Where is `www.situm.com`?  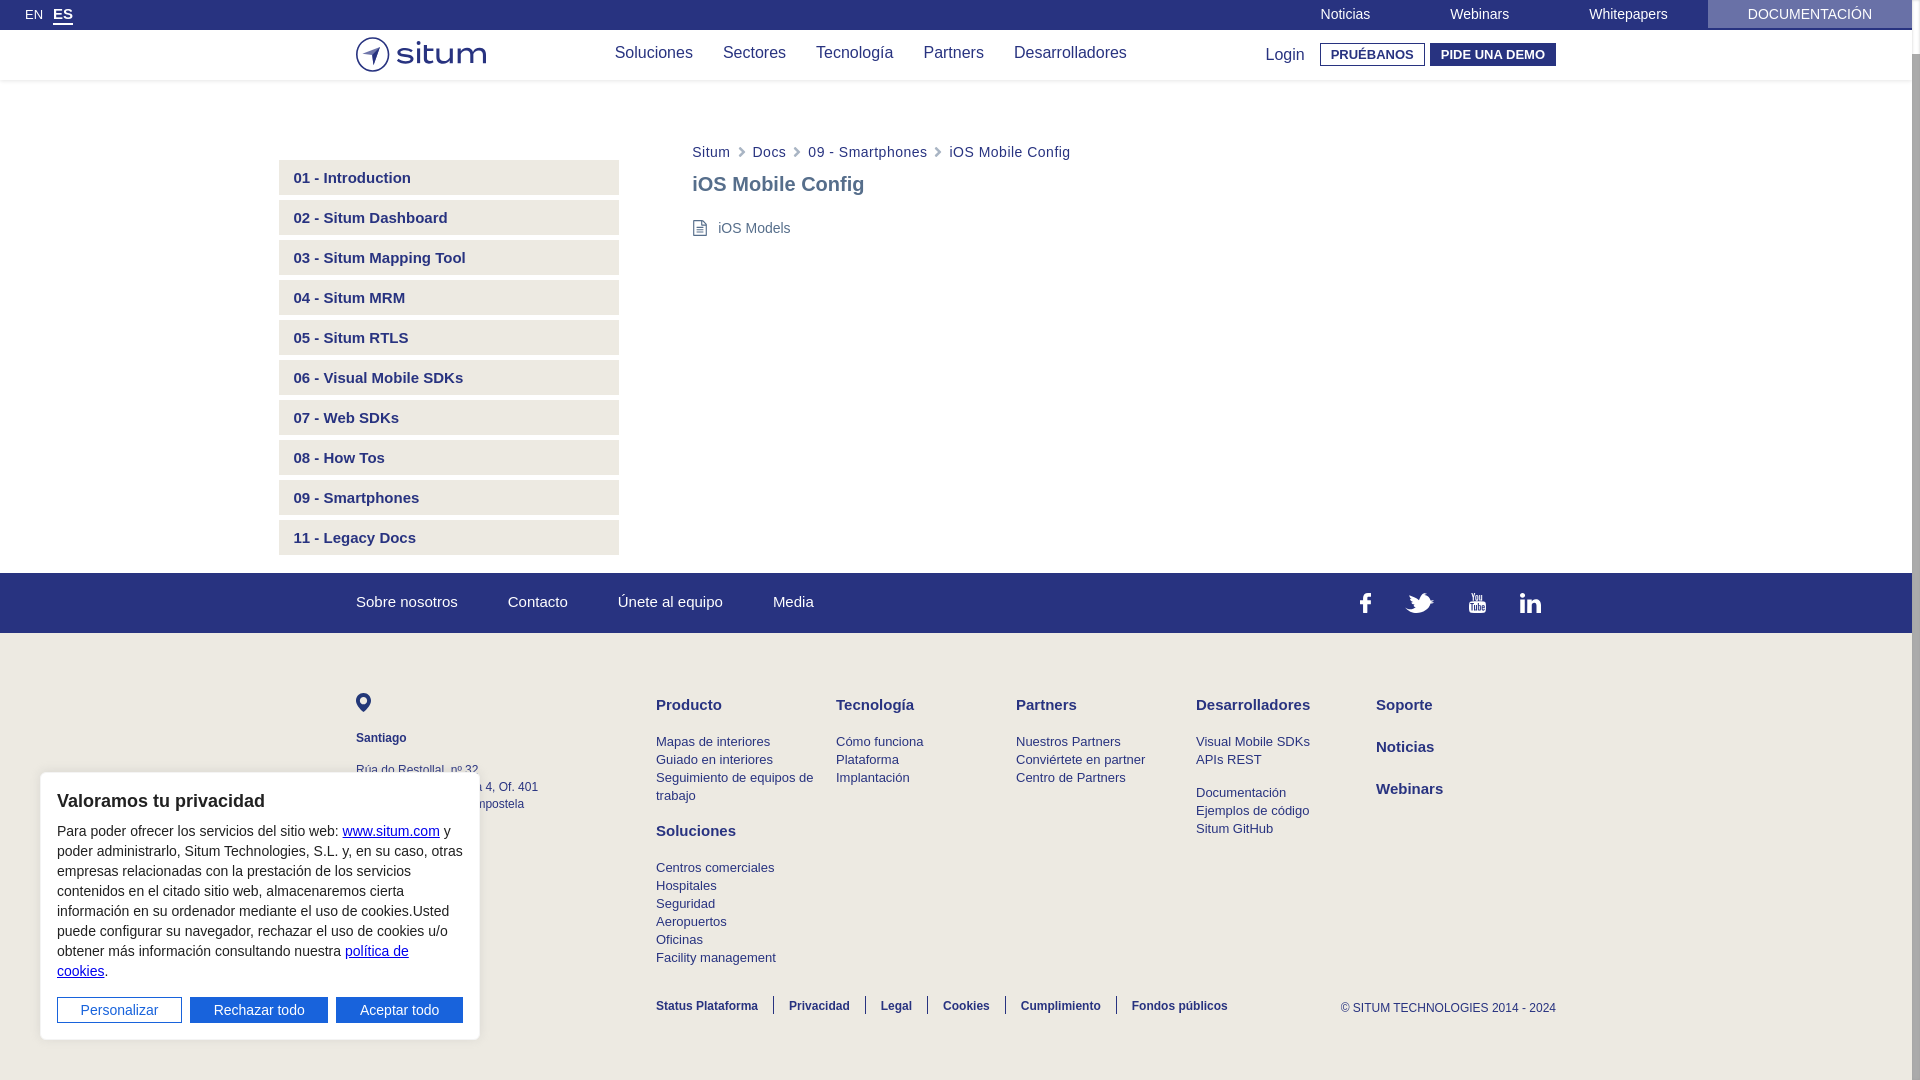 www.situm.com is located at coordinates (391, 773).